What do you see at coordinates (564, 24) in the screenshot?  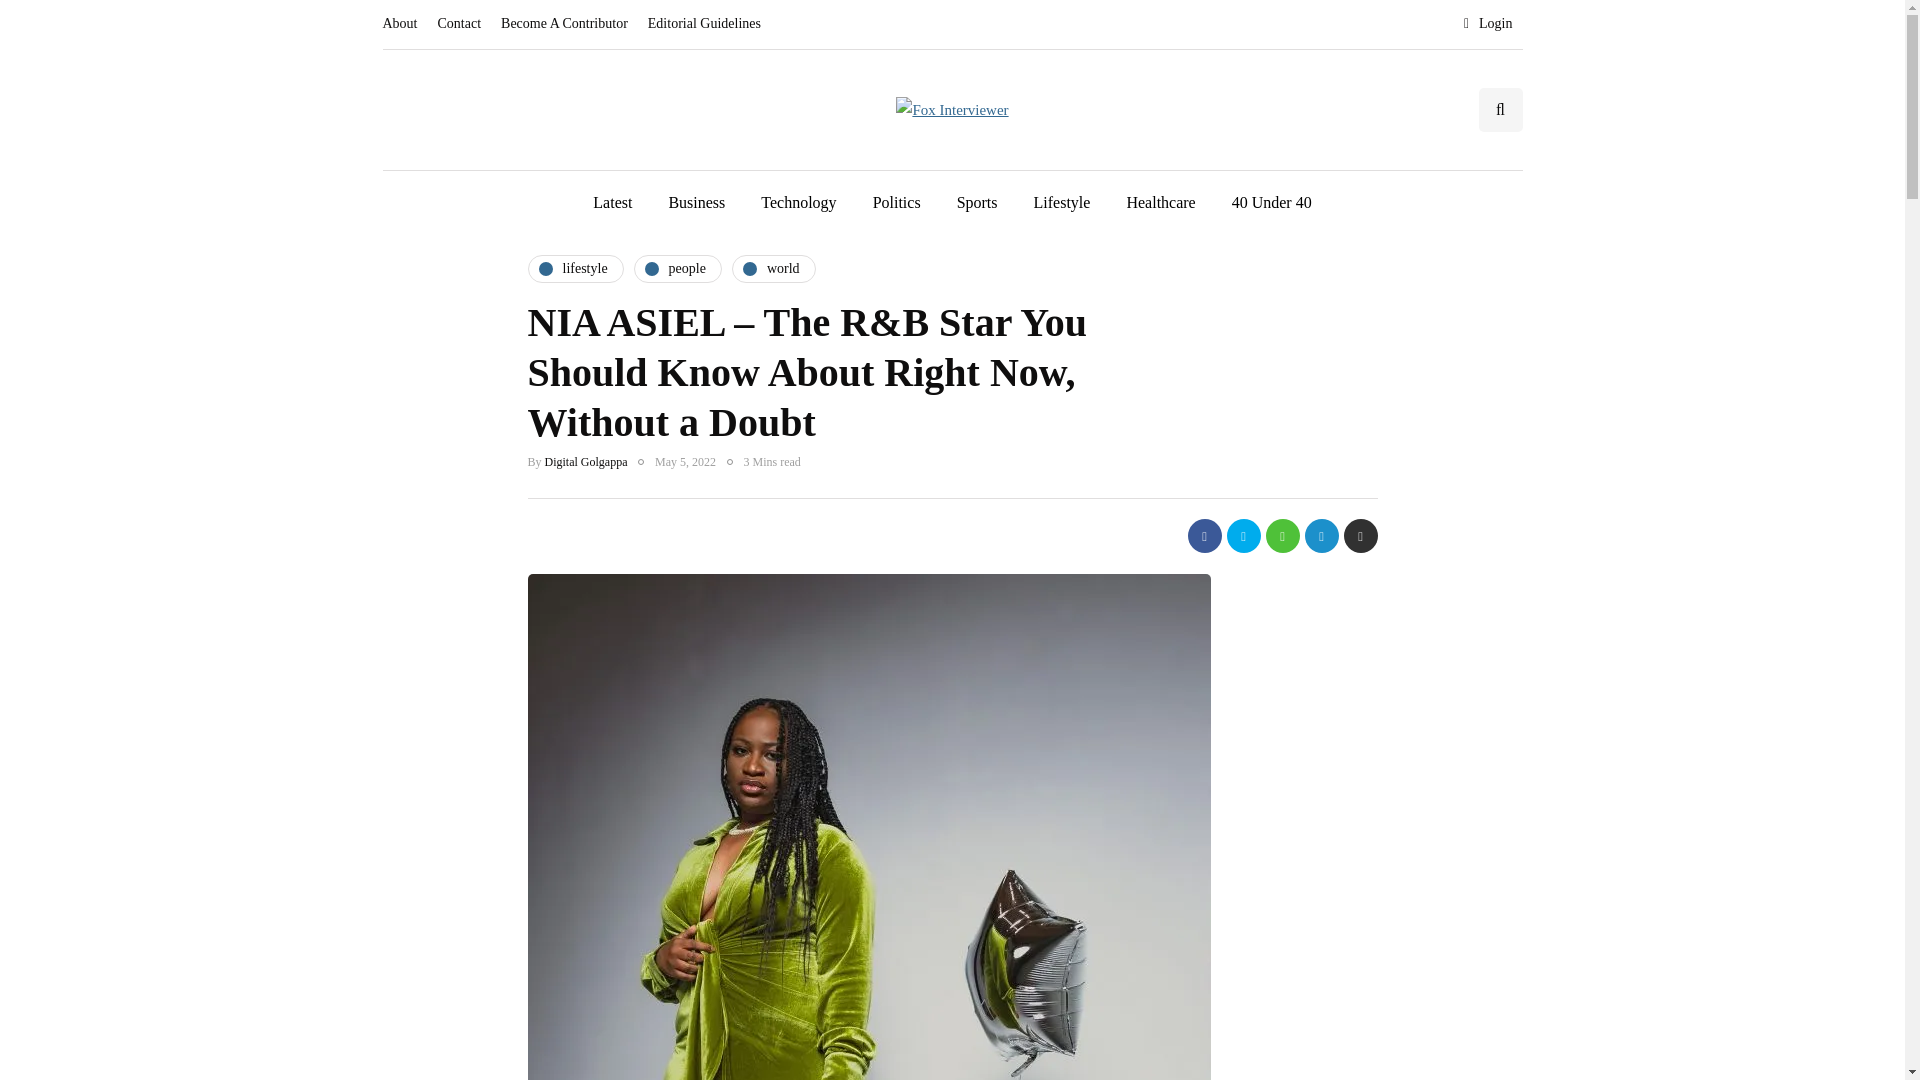 I see `Become A Contributor` at bounding box center [564, 24].